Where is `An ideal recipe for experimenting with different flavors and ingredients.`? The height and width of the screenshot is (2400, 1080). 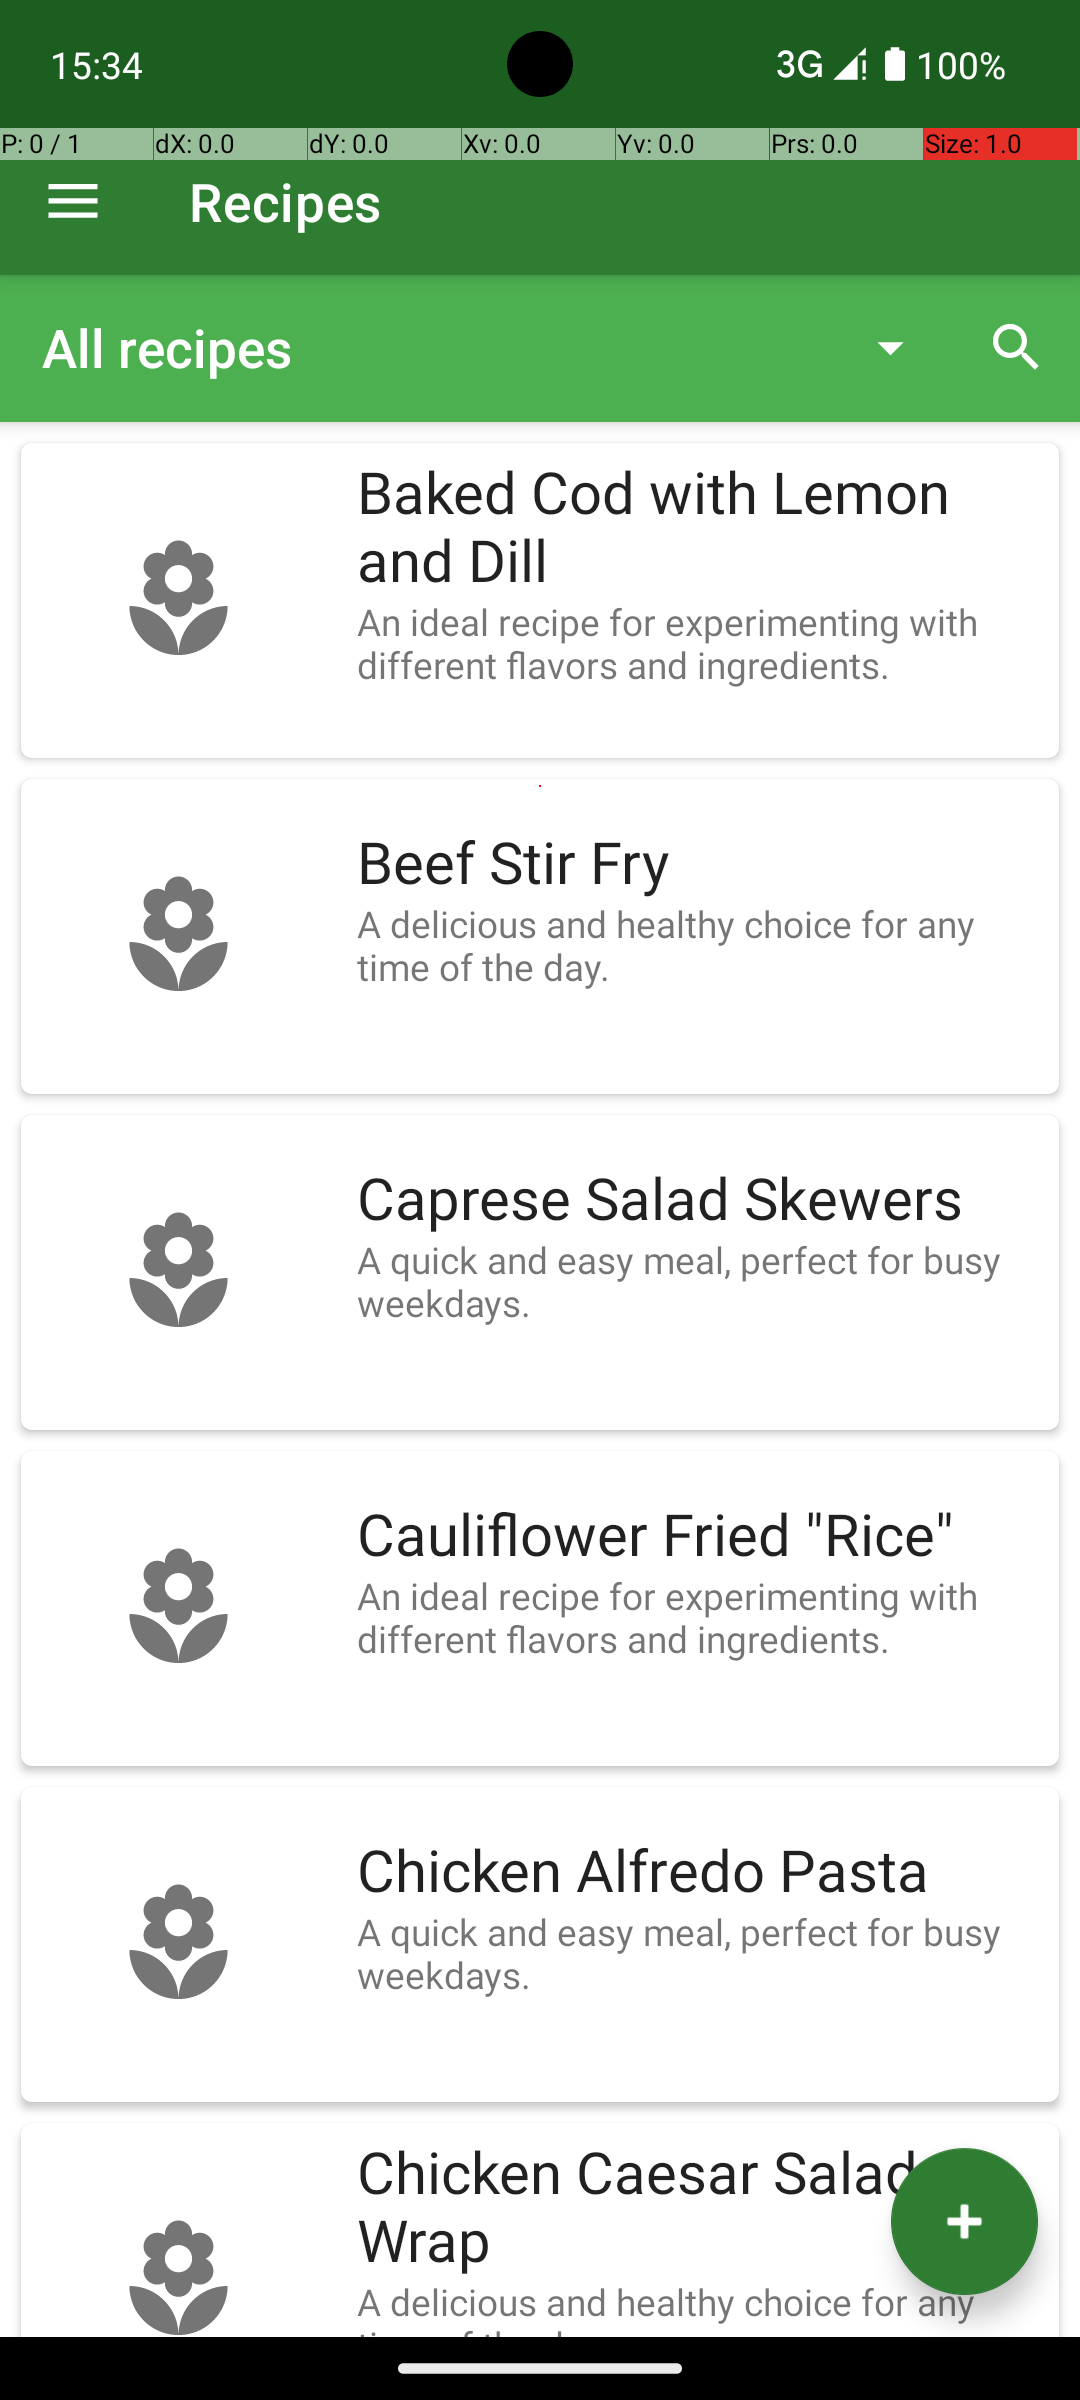
An ideal recipe for experimenting with different flavors and ingredients. is located at coordinates (698, 643).